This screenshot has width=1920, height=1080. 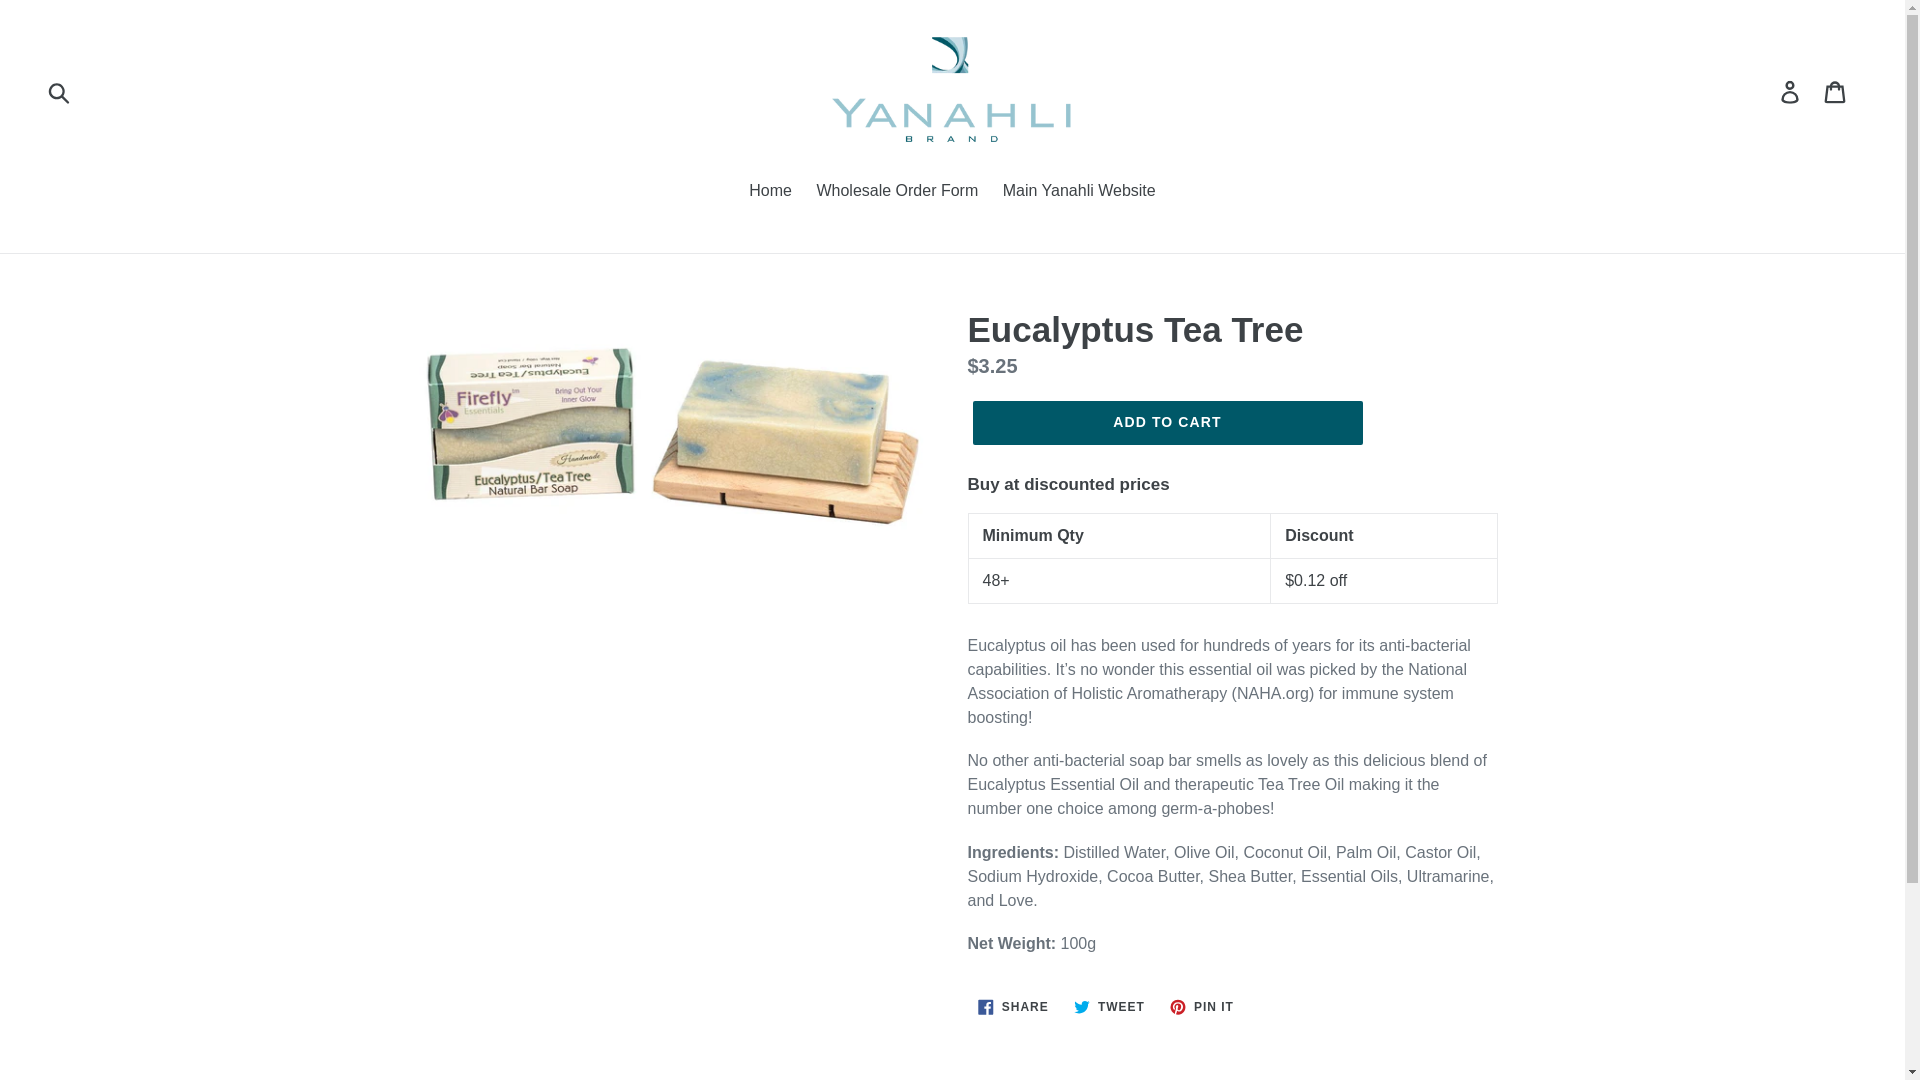 What do you see at coordinates (1202, 1006) in the screenshot?
I see `Log in` at bounding box center [1202, 1006].